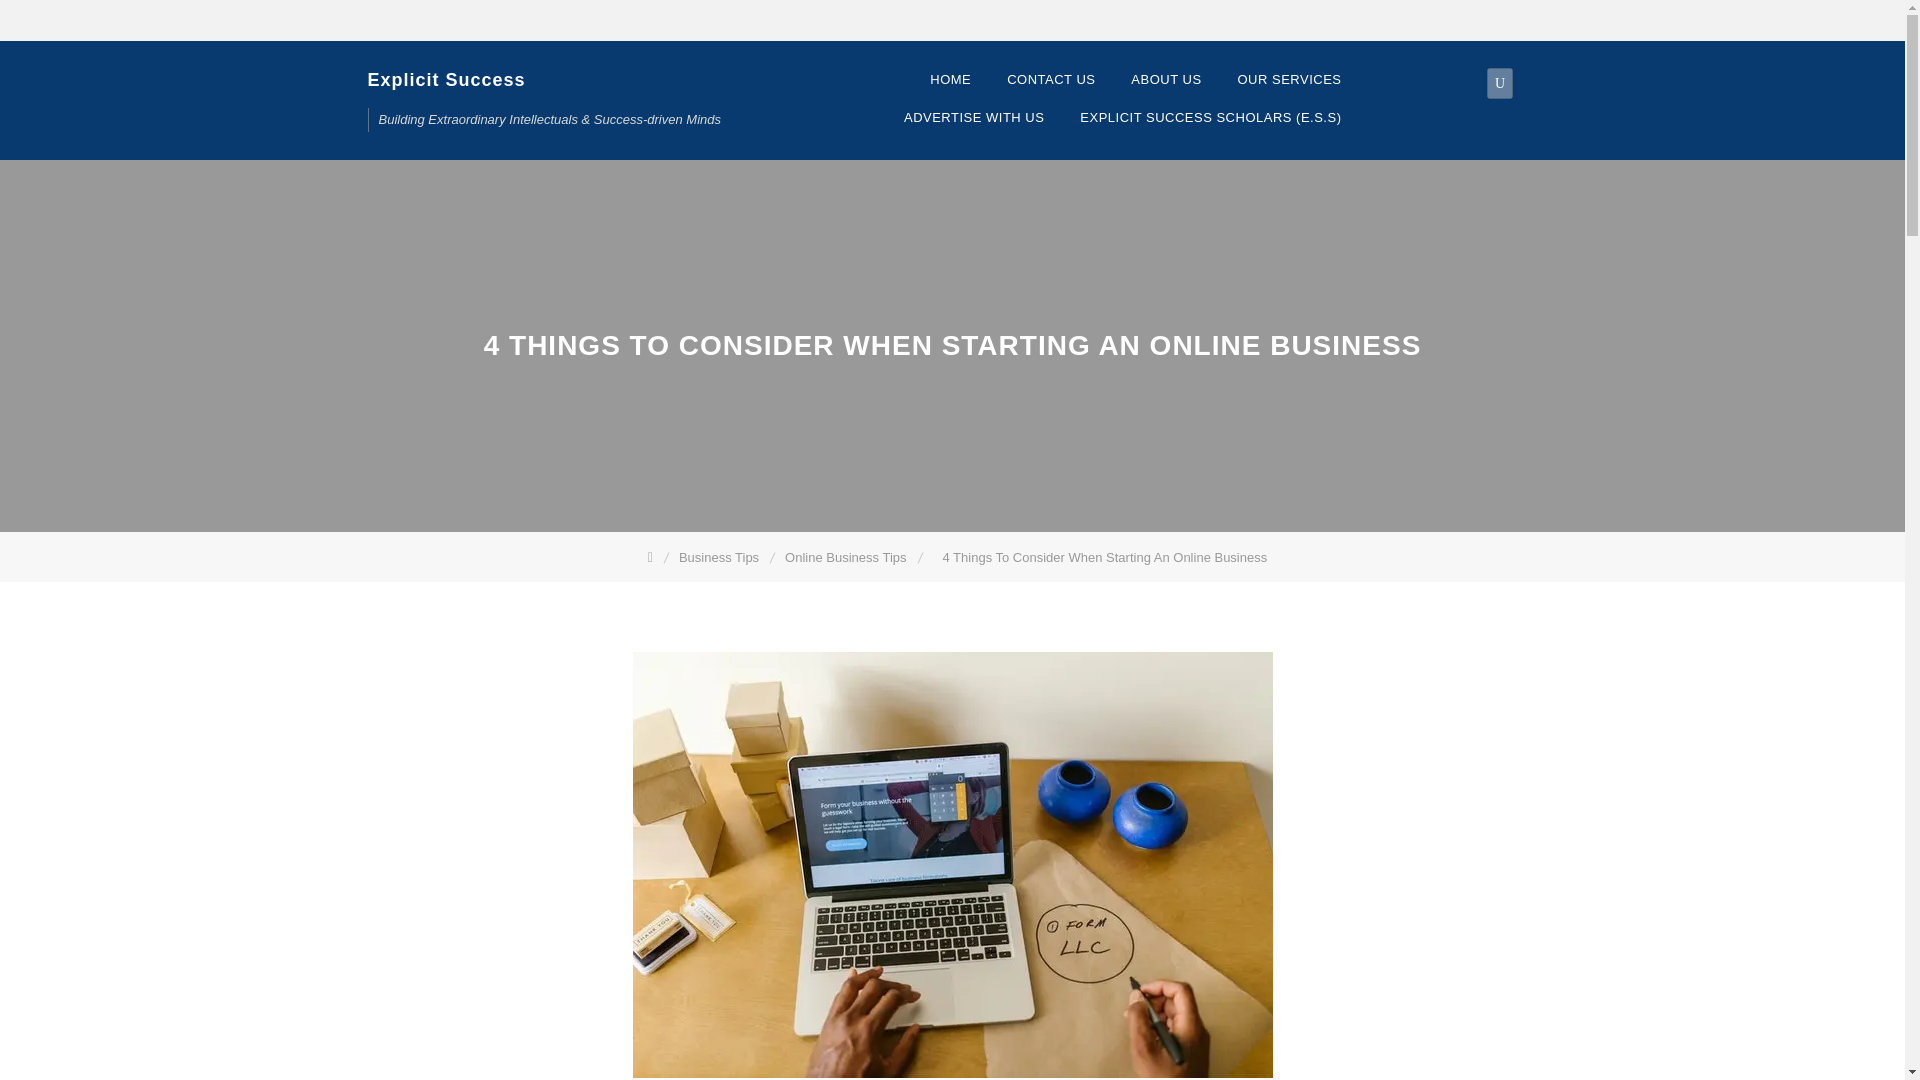  I want to click on Explicit Success, so click(447, 79).